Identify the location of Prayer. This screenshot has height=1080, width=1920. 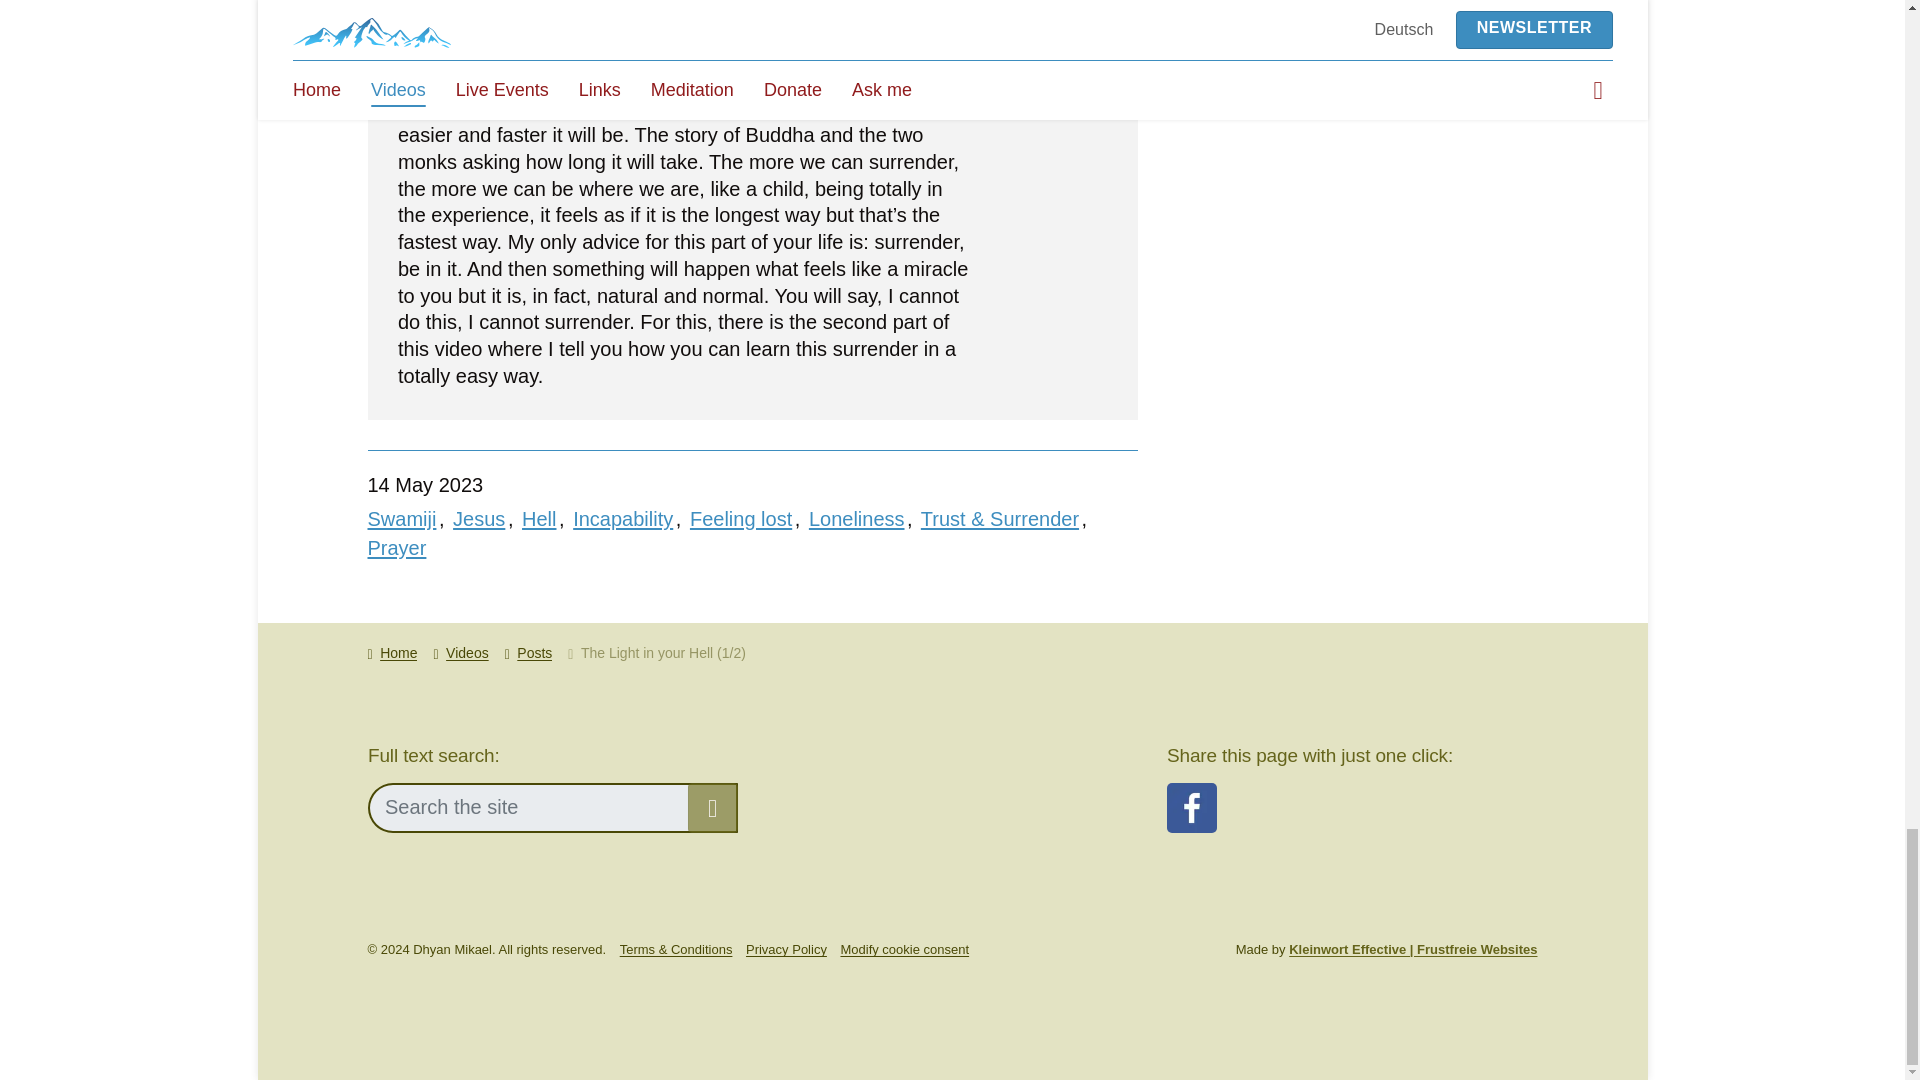
(397, 548).